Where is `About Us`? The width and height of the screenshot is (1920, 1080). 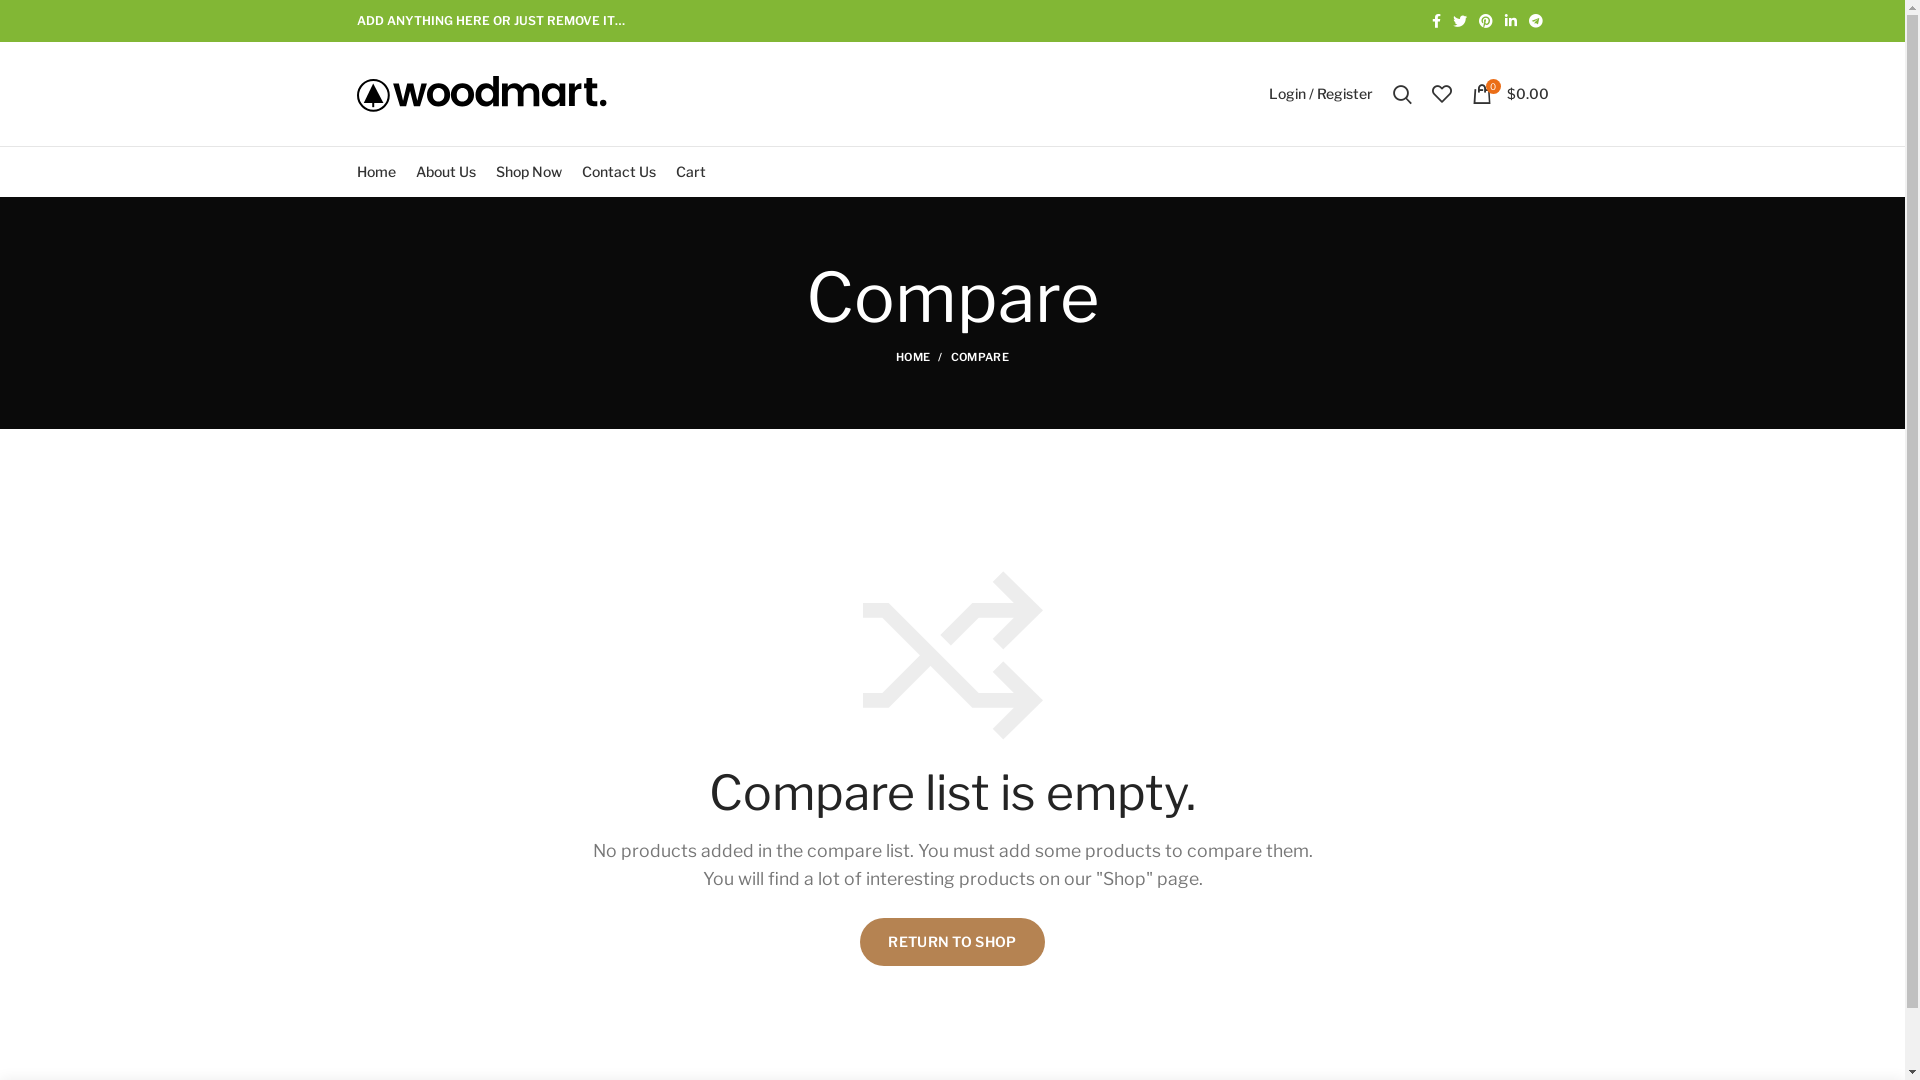 About Us is located at coordinates (446, 172).